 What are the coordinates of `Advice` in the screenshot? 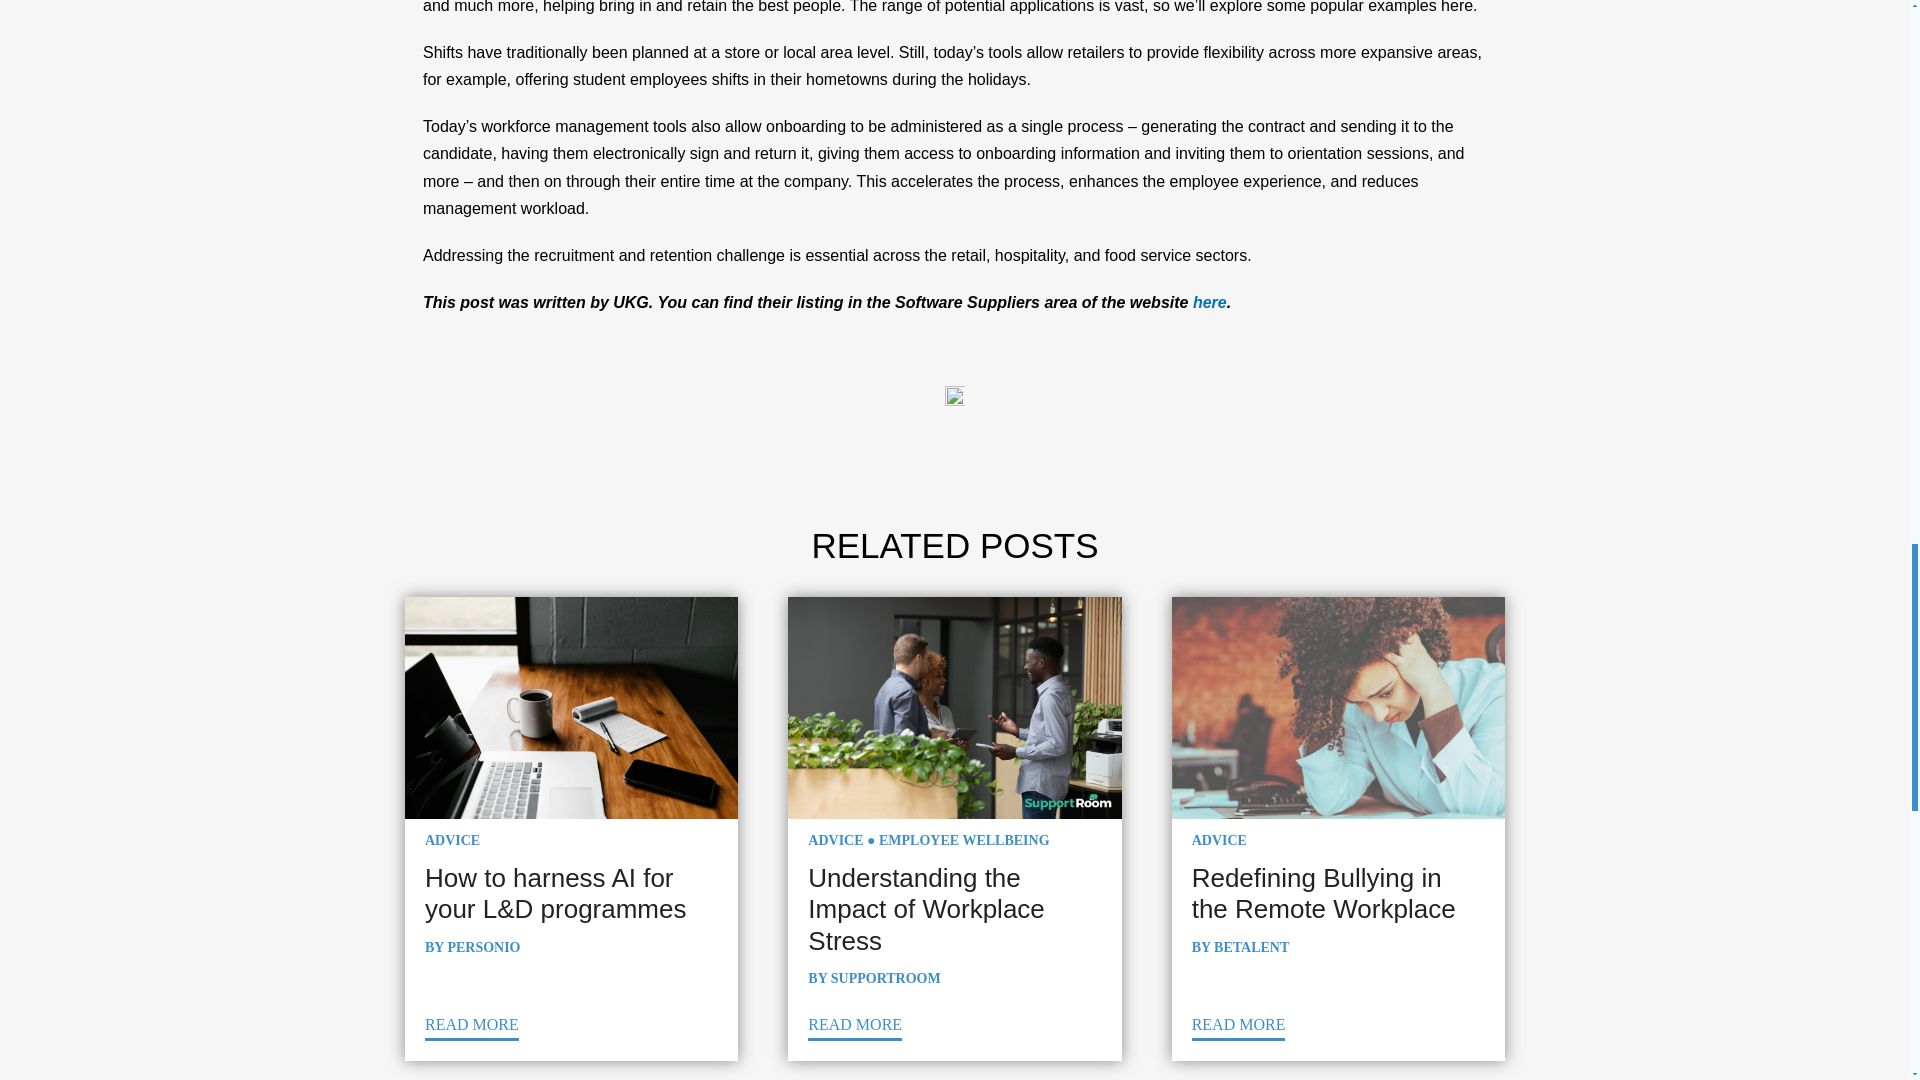 It's located at (452, 840).